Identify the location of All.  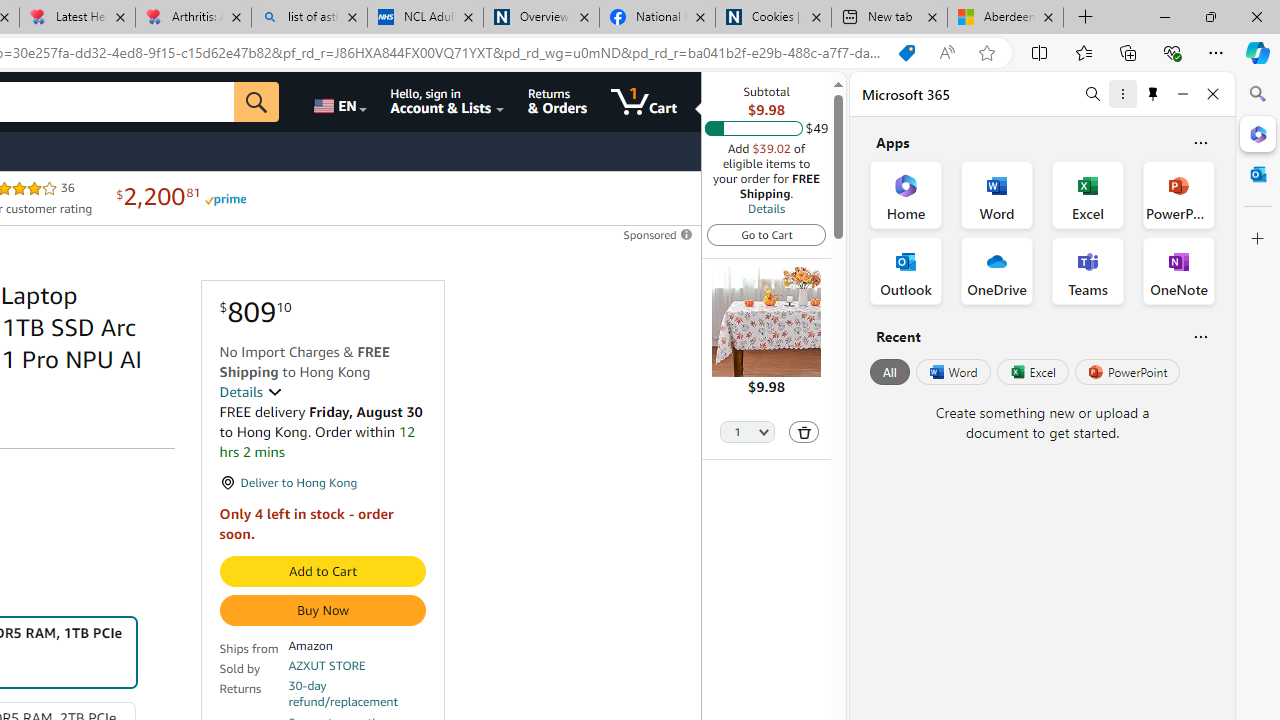
(890, 372).